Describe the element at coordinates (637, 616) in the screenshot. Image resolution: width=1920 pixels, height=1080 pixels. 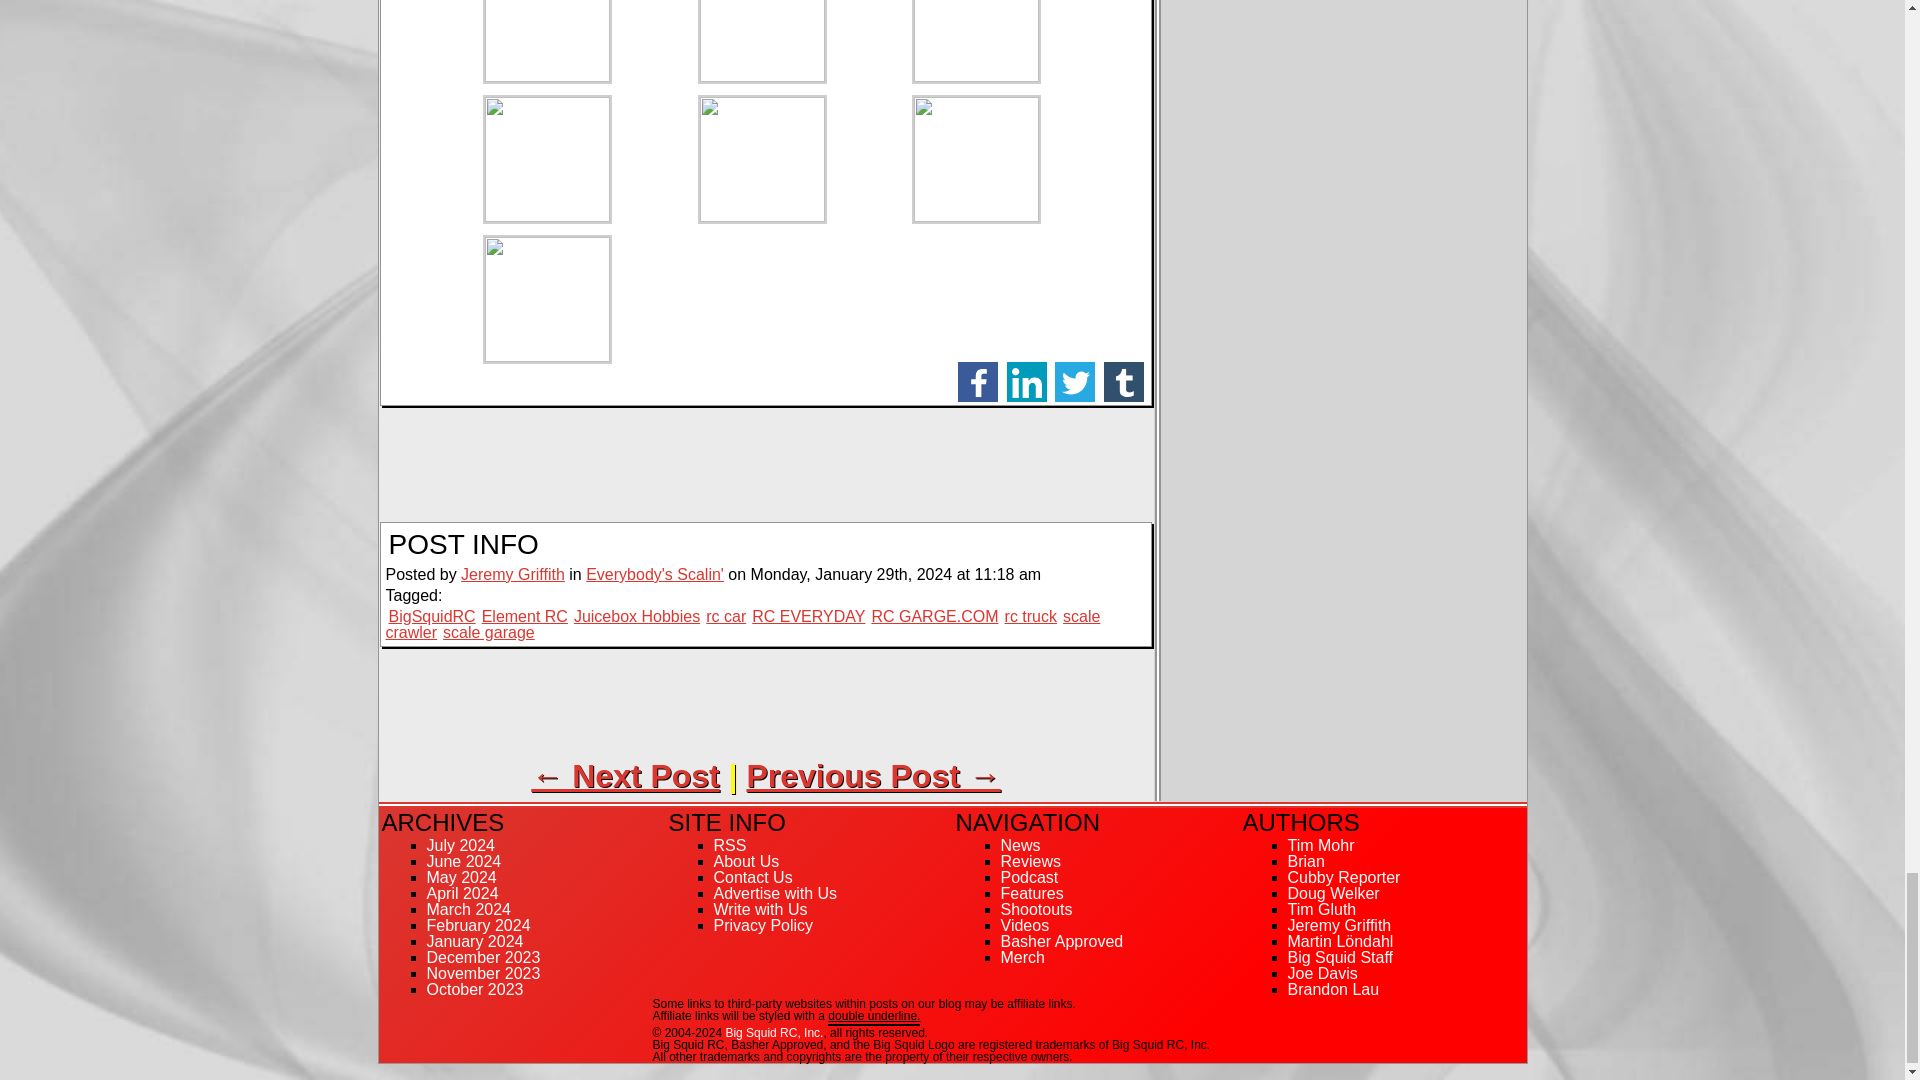
I see `Juicebox Hobbies` at that location.